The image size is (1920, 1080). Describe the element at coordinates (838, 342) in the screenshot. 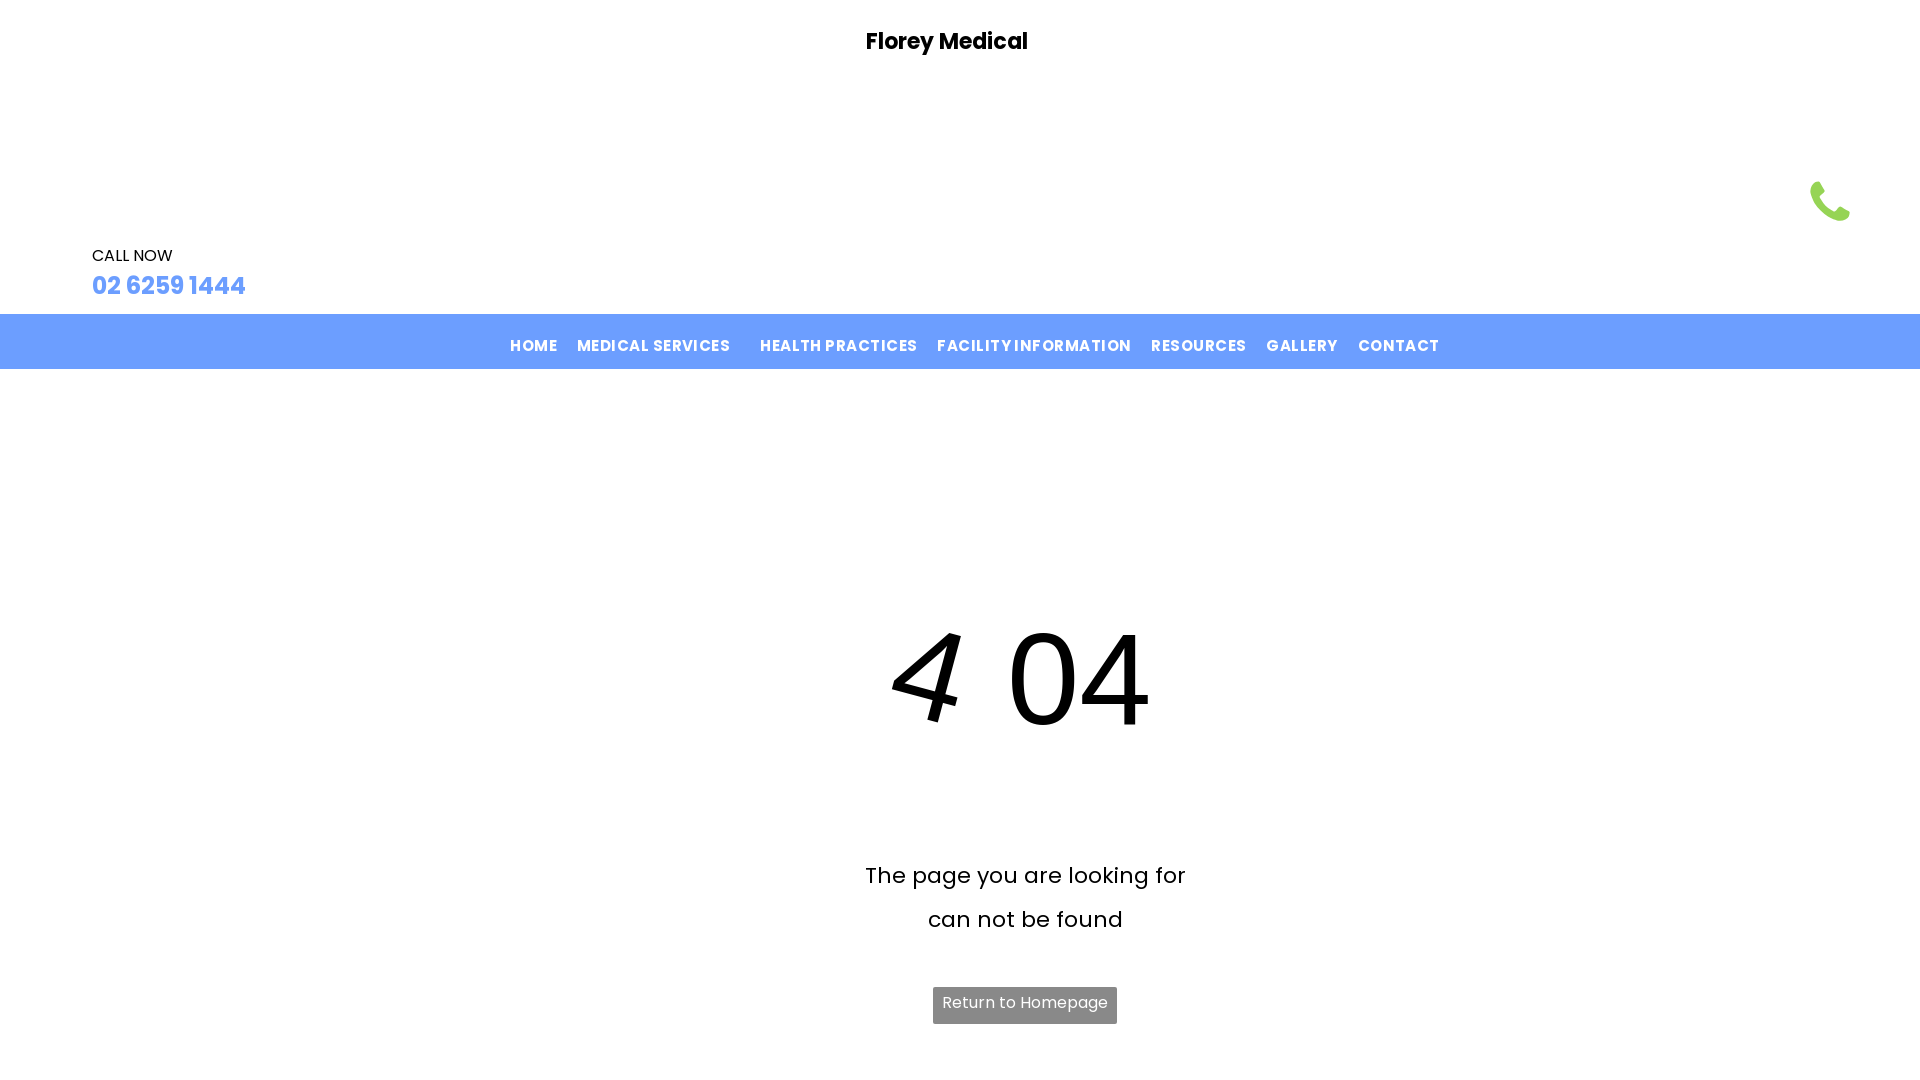

I see `HEALTH PRACTICES` at that location.